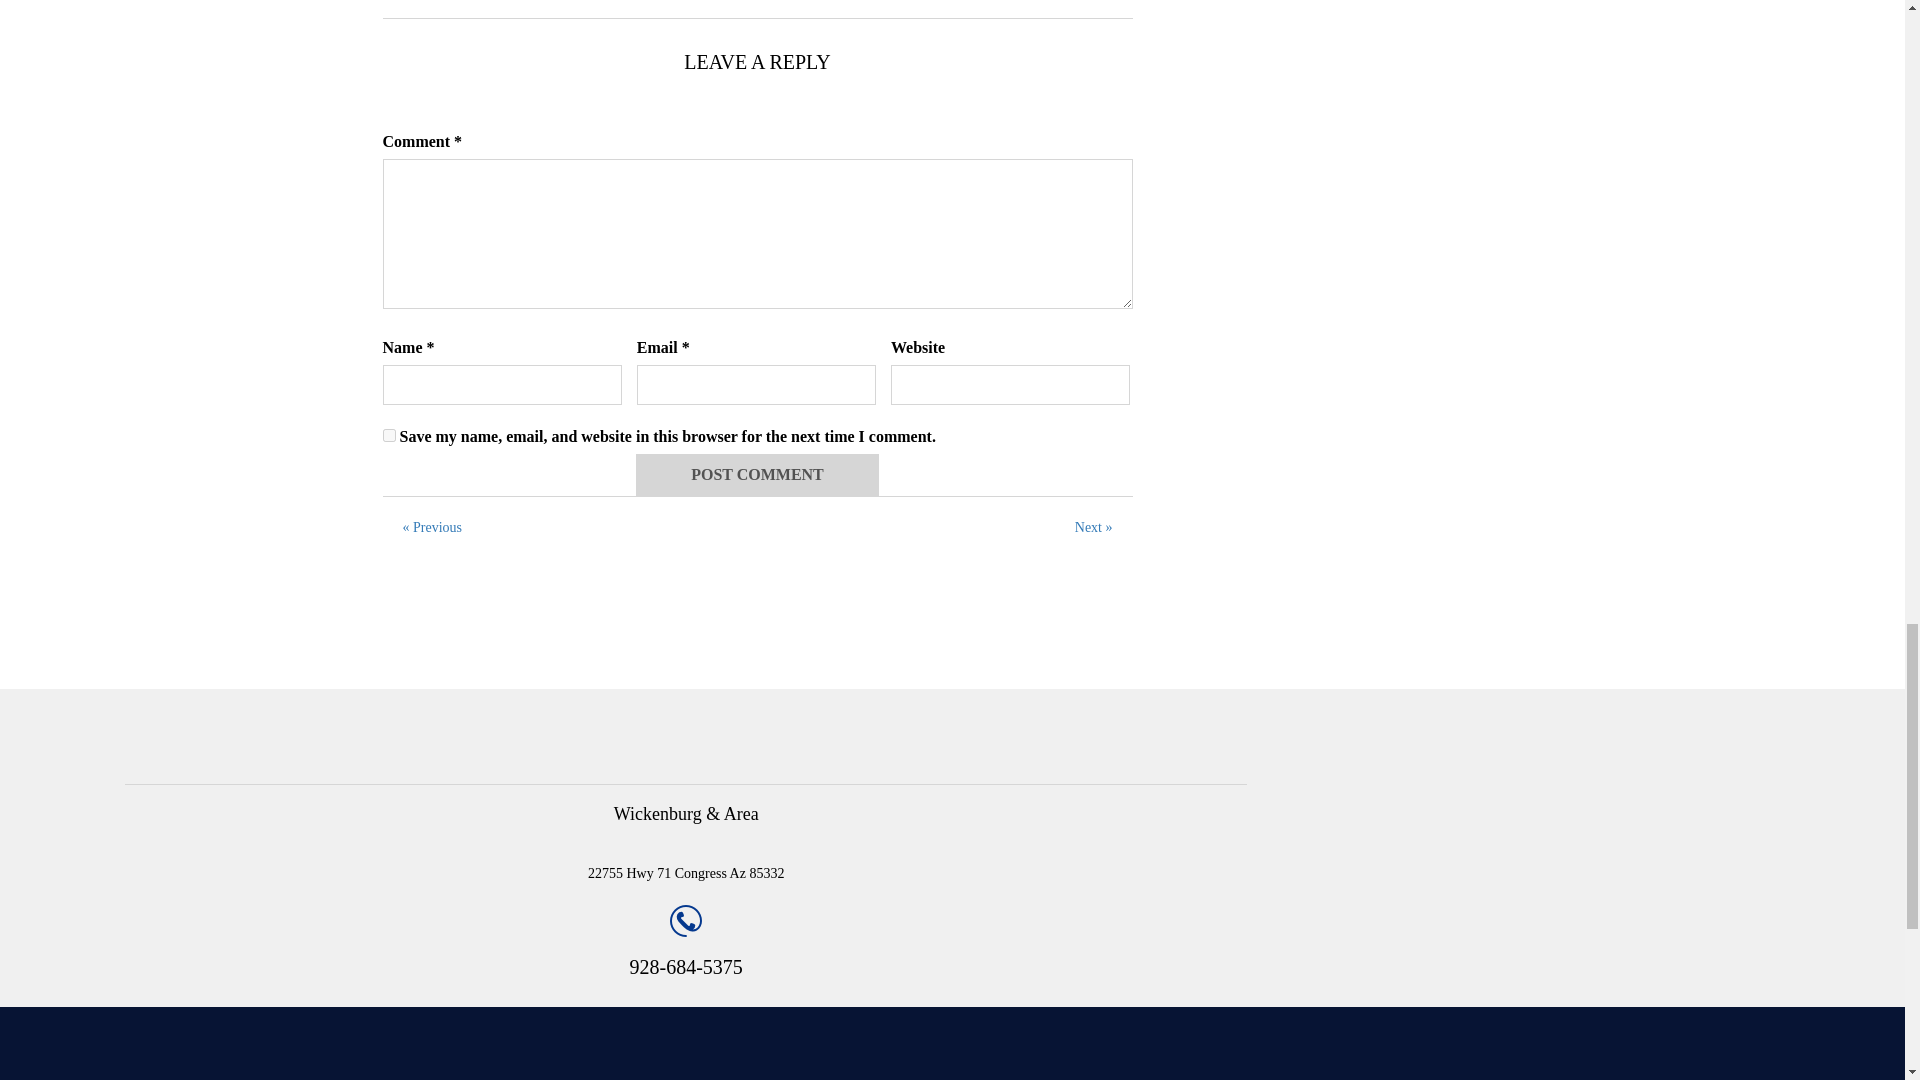 The width and height of the screenshot is (1920, 1080). Describe the element at coordinates (757, 474) in the screenshot. I see `Post Comment` at that location.